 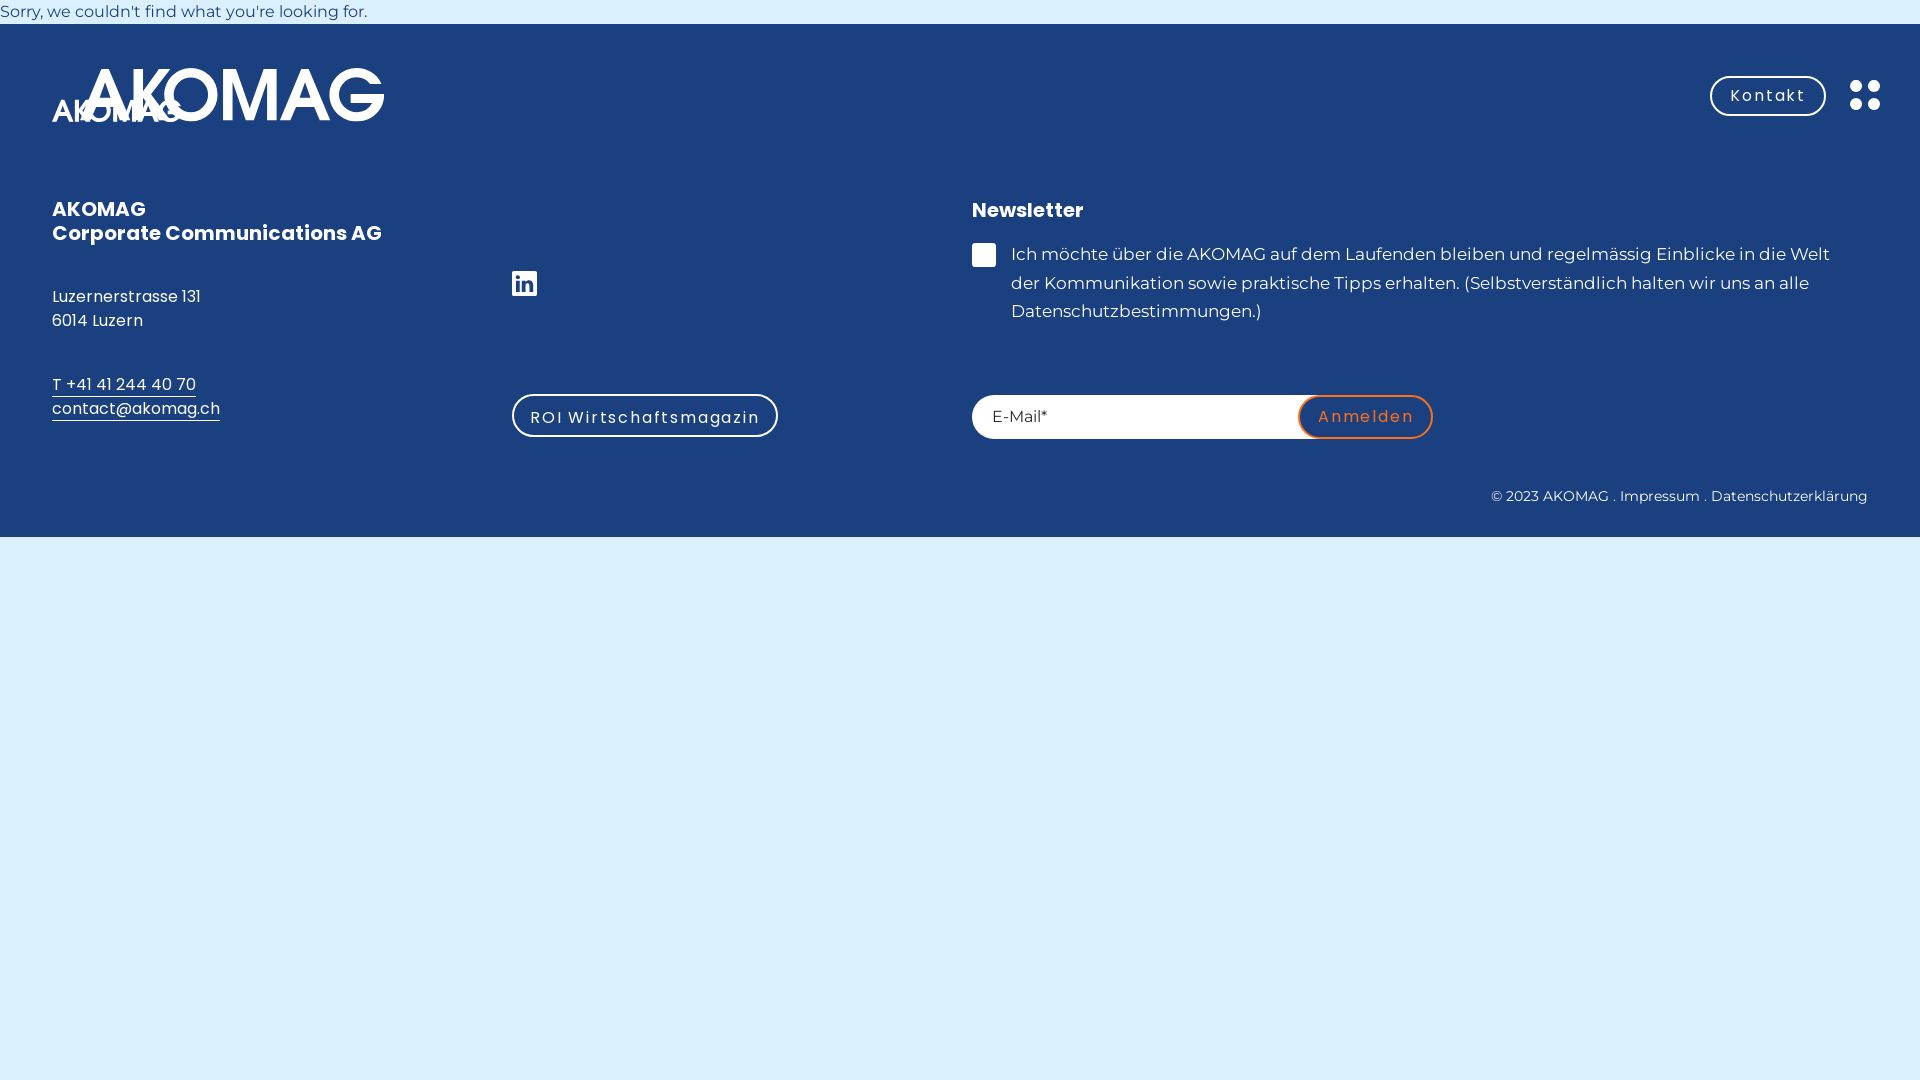 I want to click on Impressum, so click(x=1660, y=496).